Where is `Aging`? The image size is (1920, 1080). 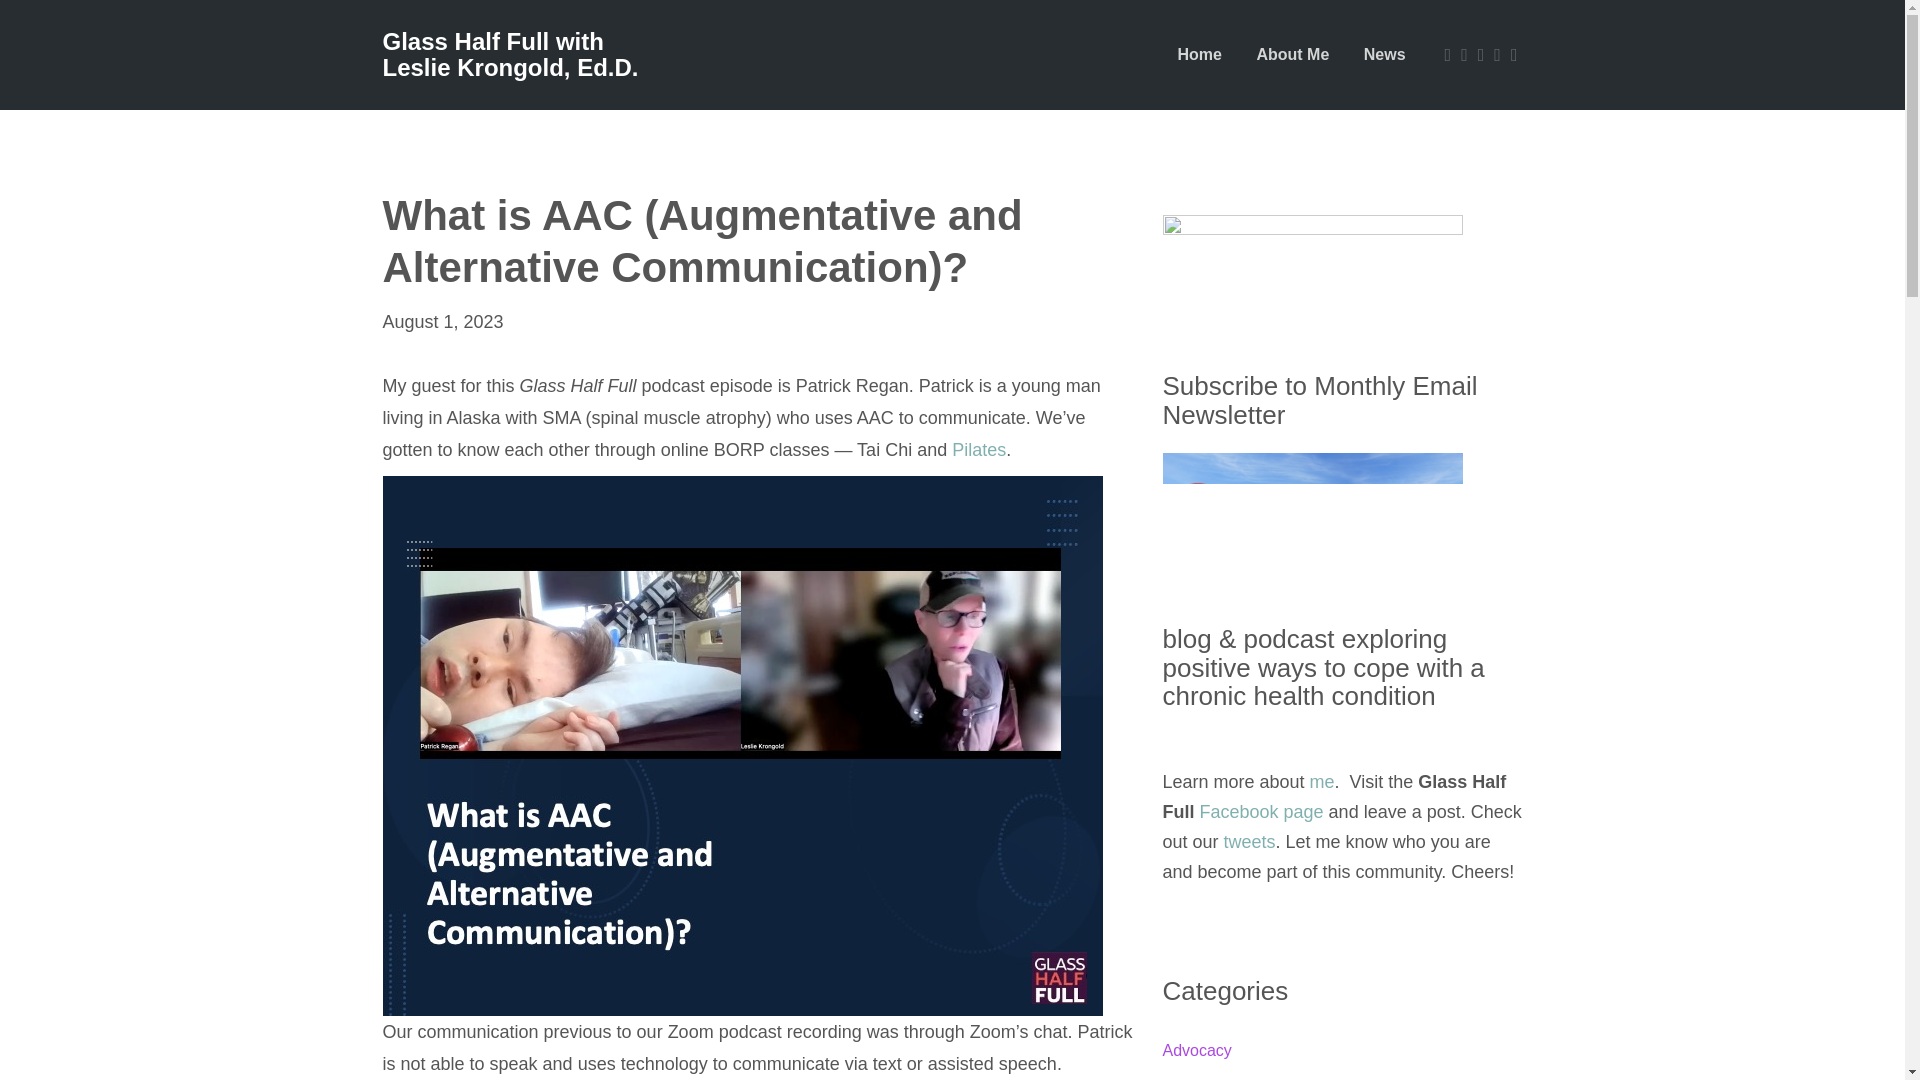 Aging is located at coordinates (1182, 1070).